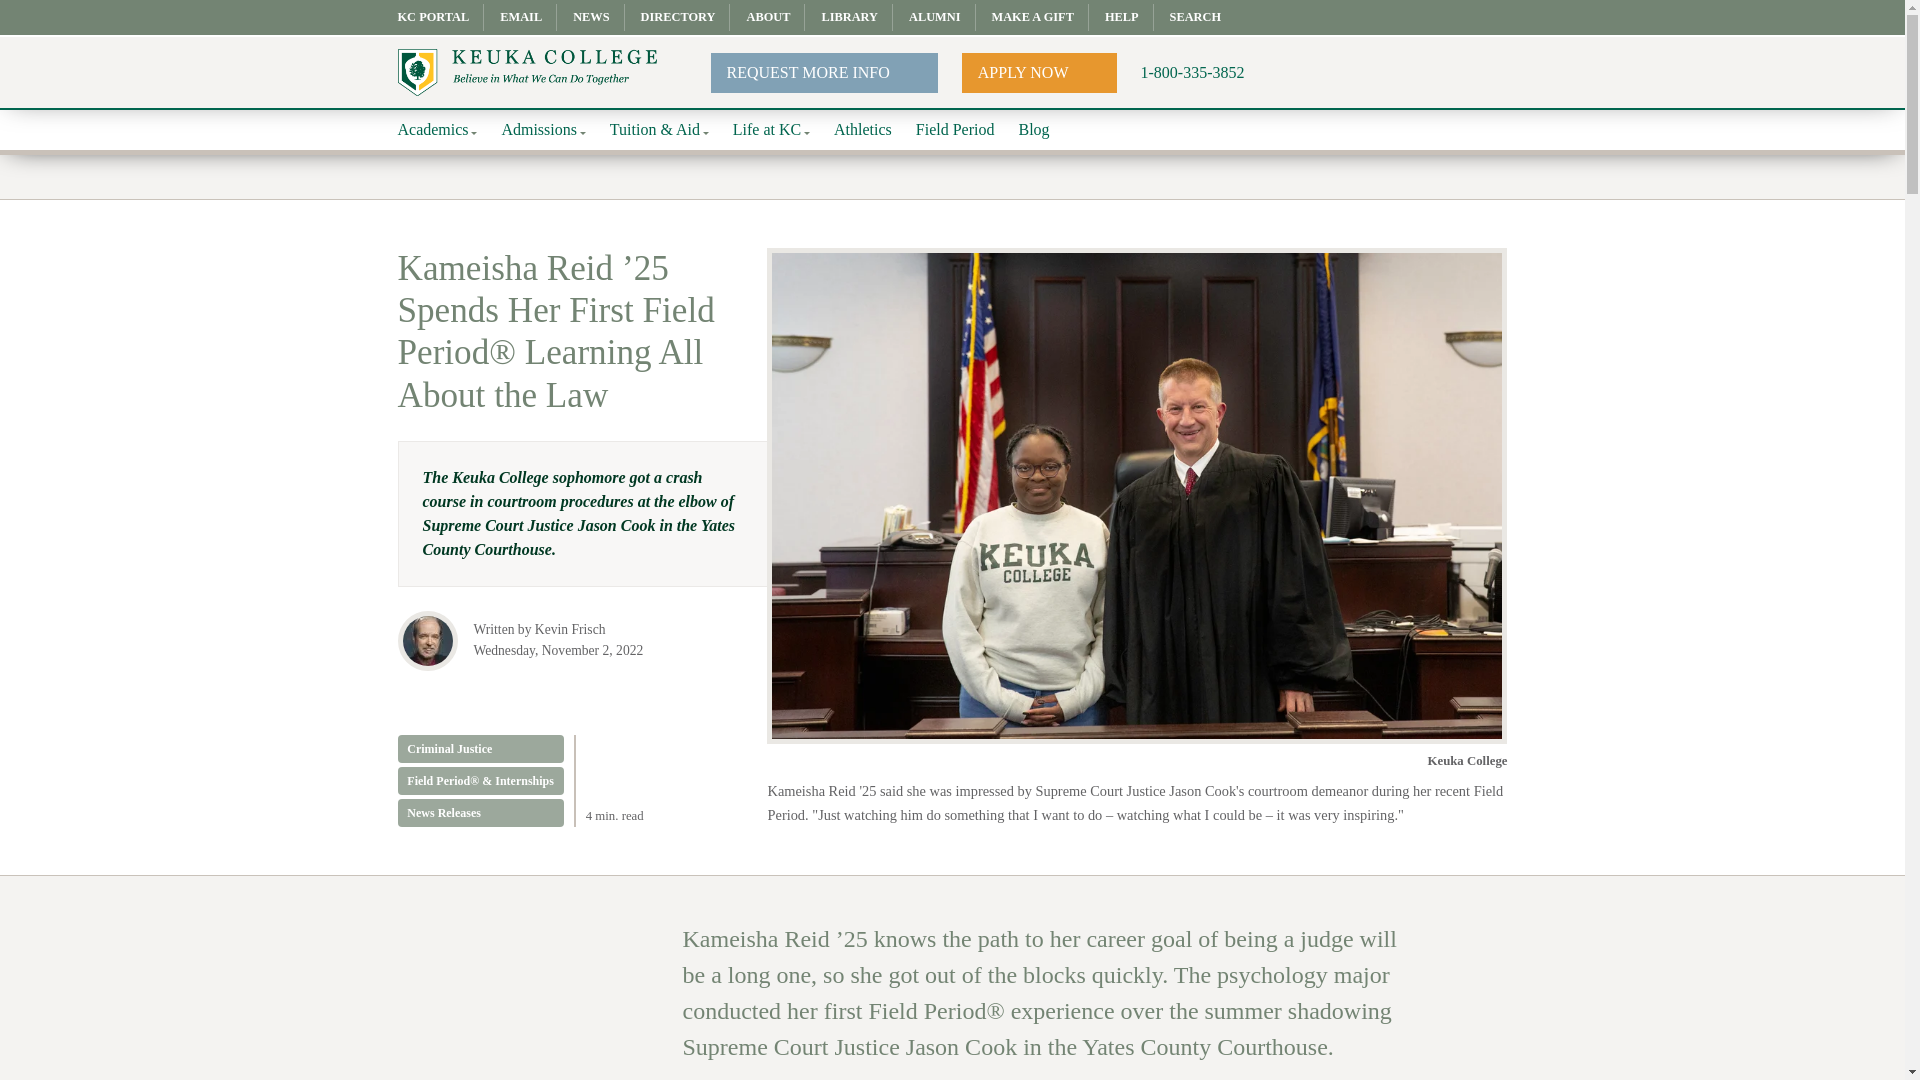 This screenshot has height=1080, width=1920. I want to click on Academics, so click(438, 130).